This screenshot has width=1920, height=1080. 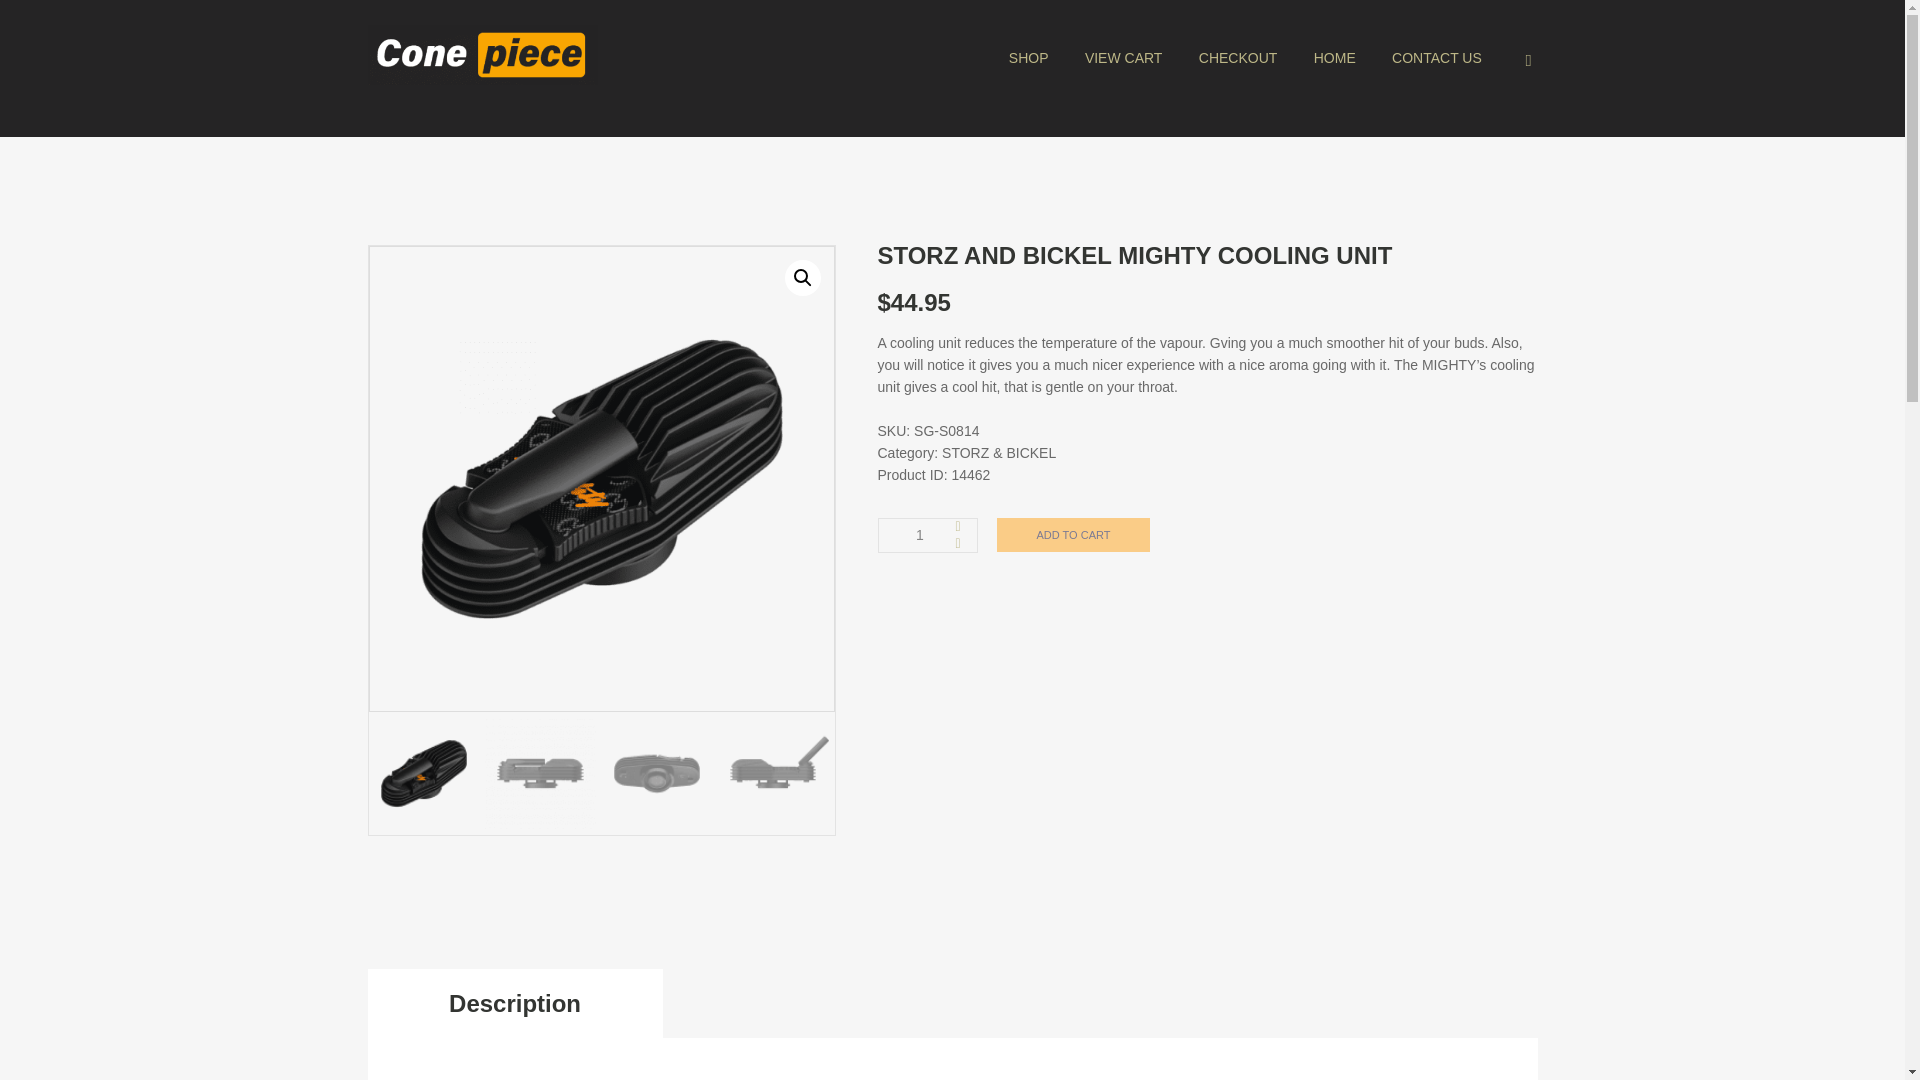 What do you see at coordinates (1520, 60) in the screenshot?
I see `Open search` at bounding box center [1520, 60].